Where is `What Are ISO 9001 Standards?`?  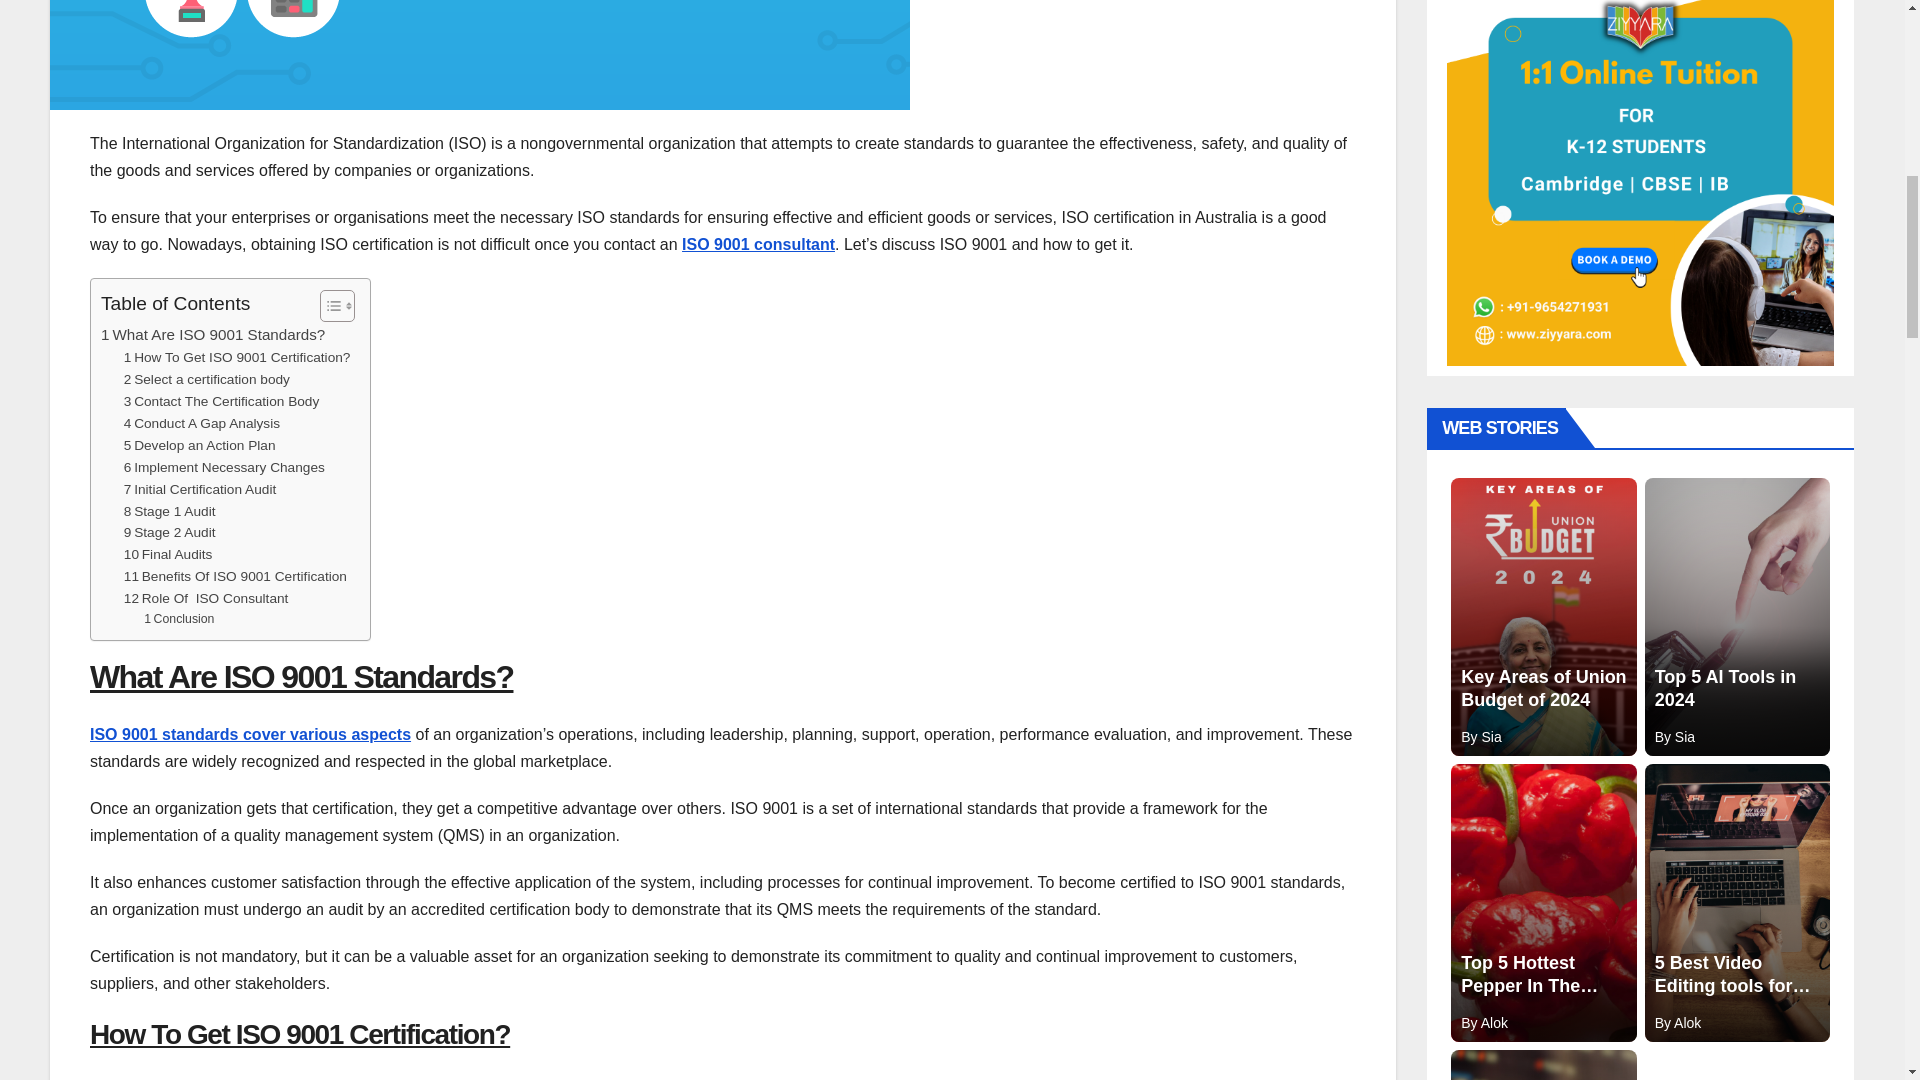
What Are ISO 9001 Standards? is located at coordinates (212, 334).